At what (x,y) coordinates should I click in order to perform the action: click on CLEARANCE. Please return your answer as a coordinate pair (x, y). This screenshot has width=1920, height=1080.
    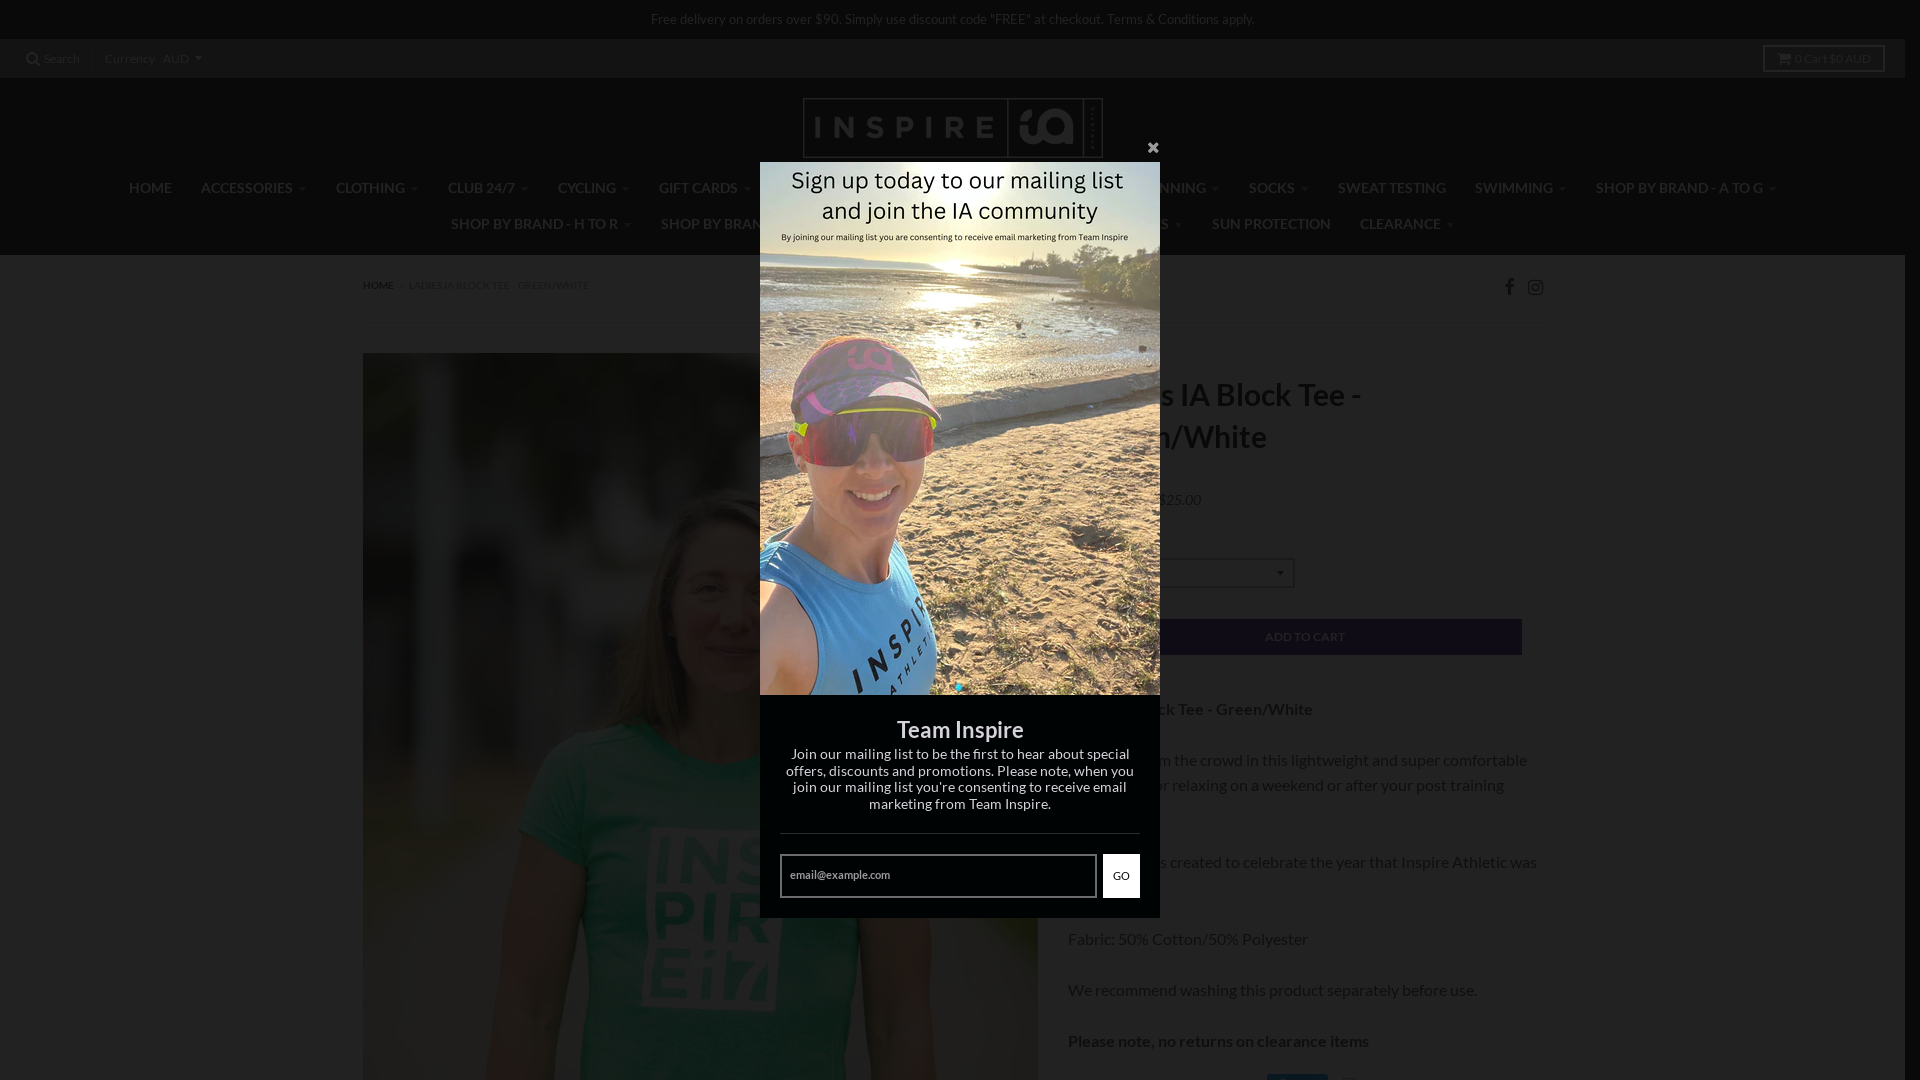
    Looking at the image, I should click on (1406, 224).